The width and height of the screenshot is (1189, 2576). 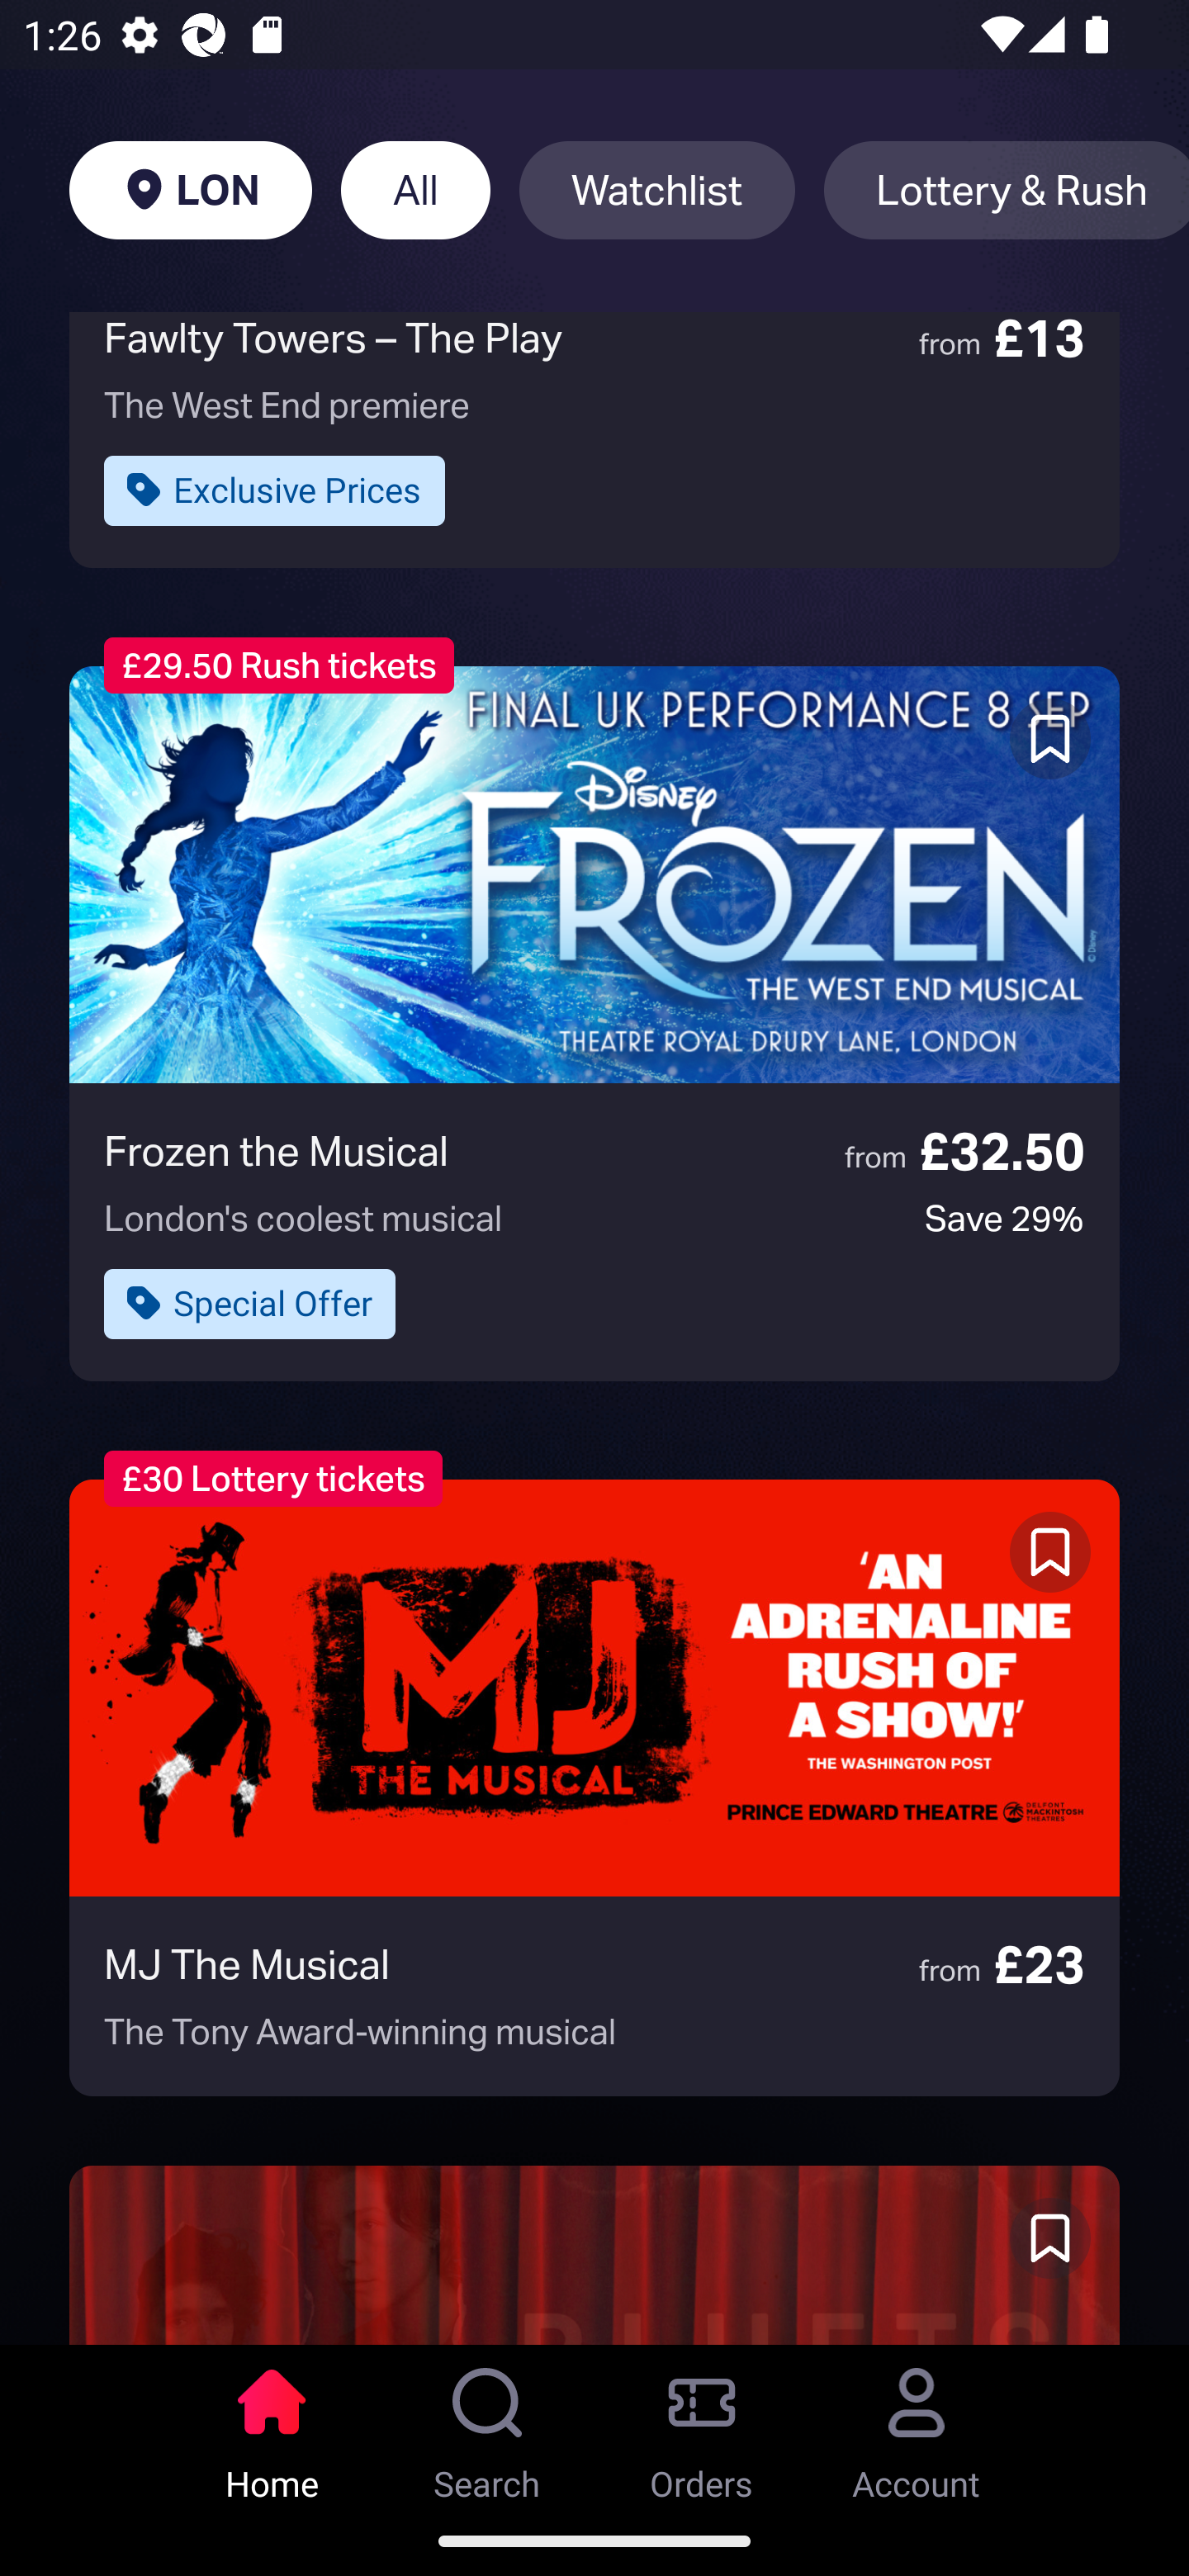 I want to click on LON, so click(x=190, y=190).